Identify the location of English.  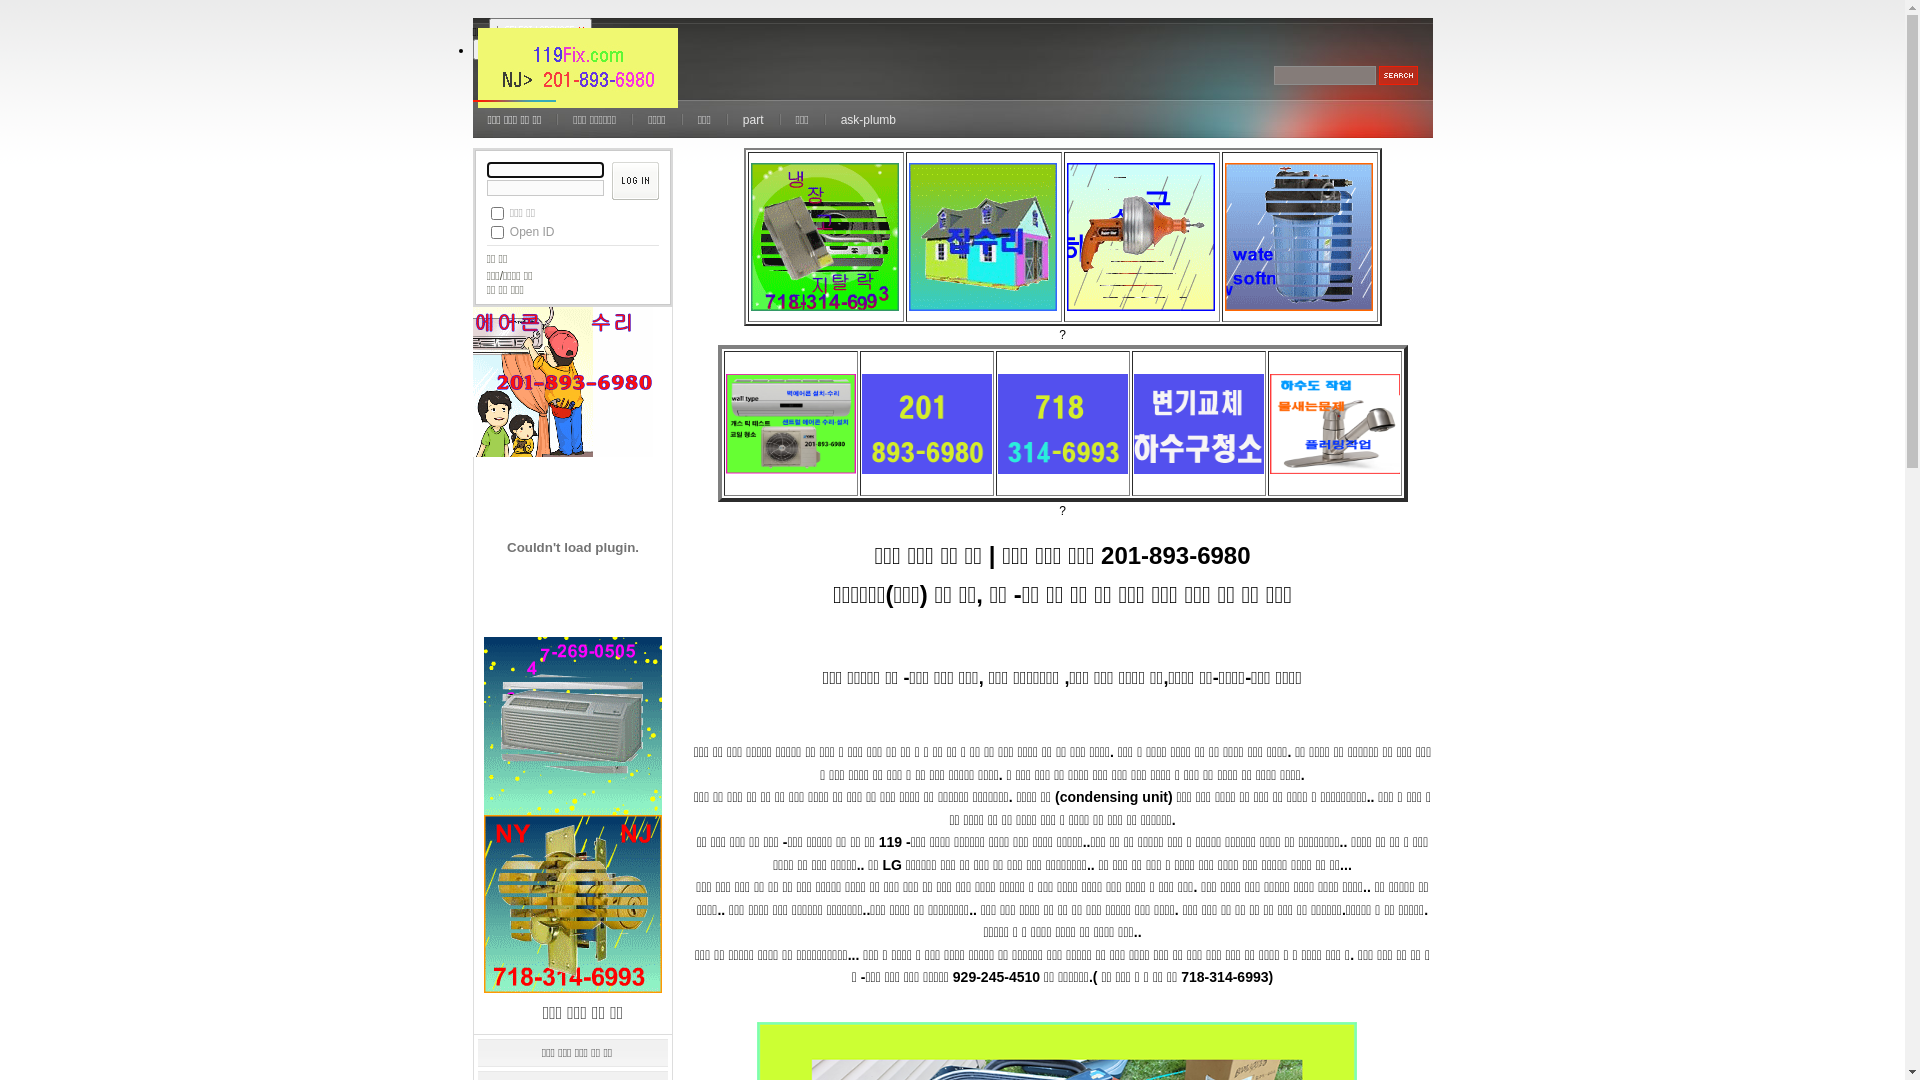
(502, 49).